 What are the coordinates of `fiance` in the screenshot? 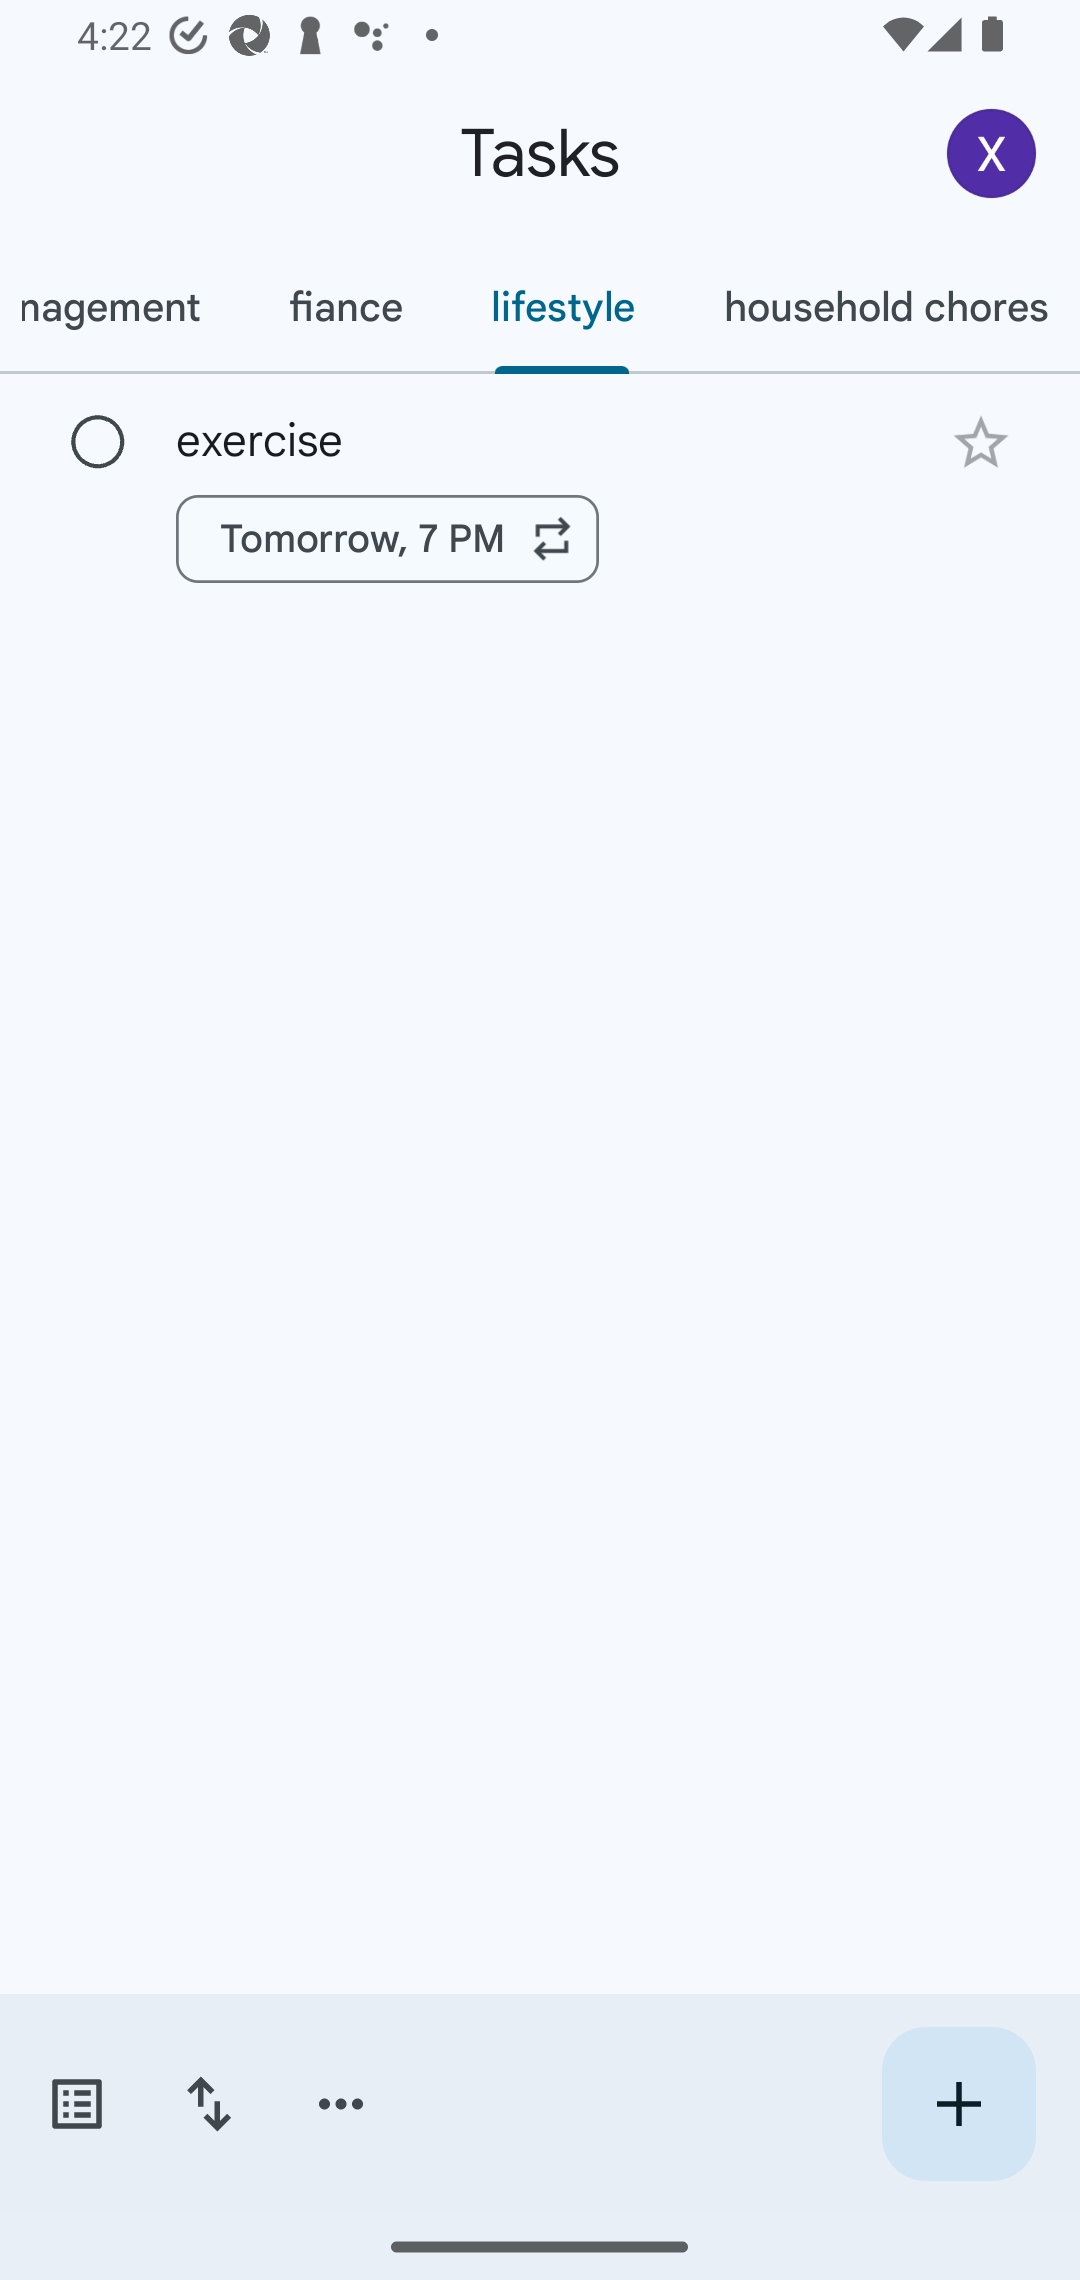 It's located at (345, 307).